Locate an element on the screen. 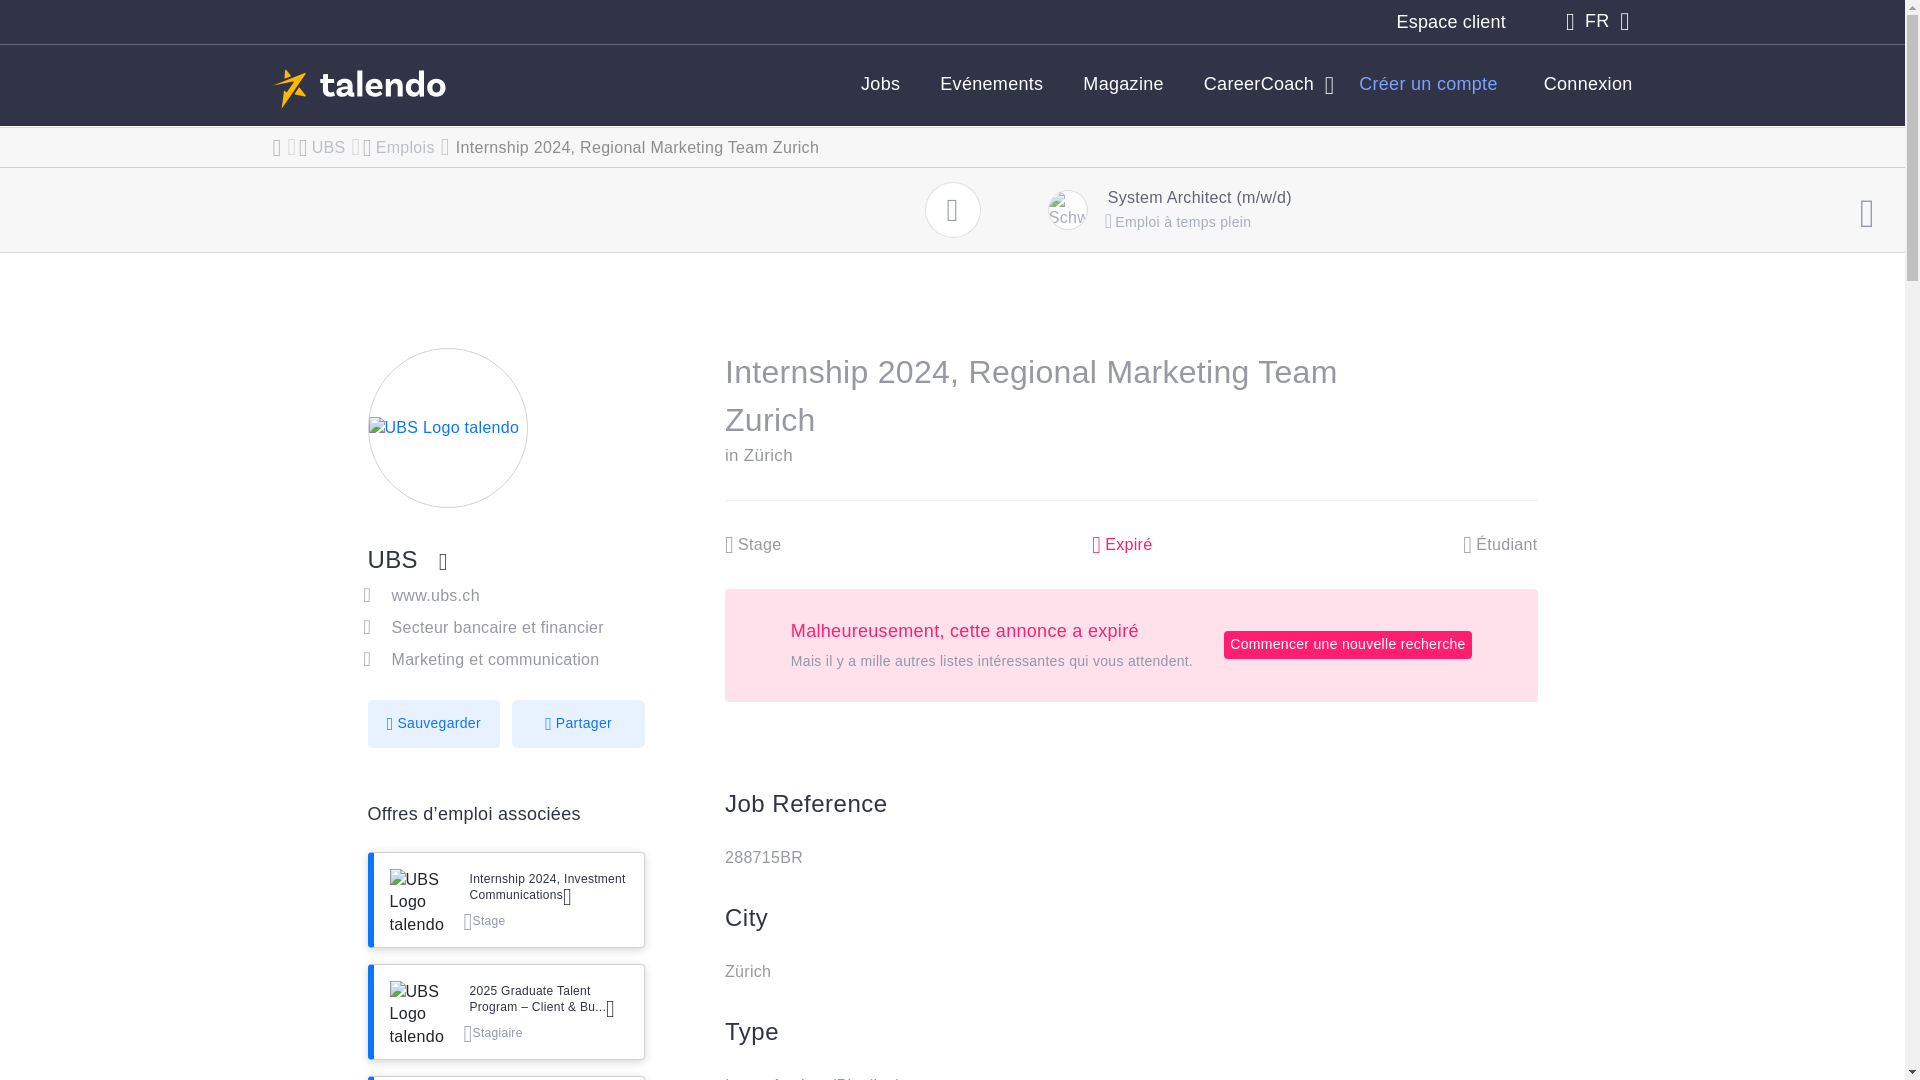  UBS is located at coordinates (326, 148).